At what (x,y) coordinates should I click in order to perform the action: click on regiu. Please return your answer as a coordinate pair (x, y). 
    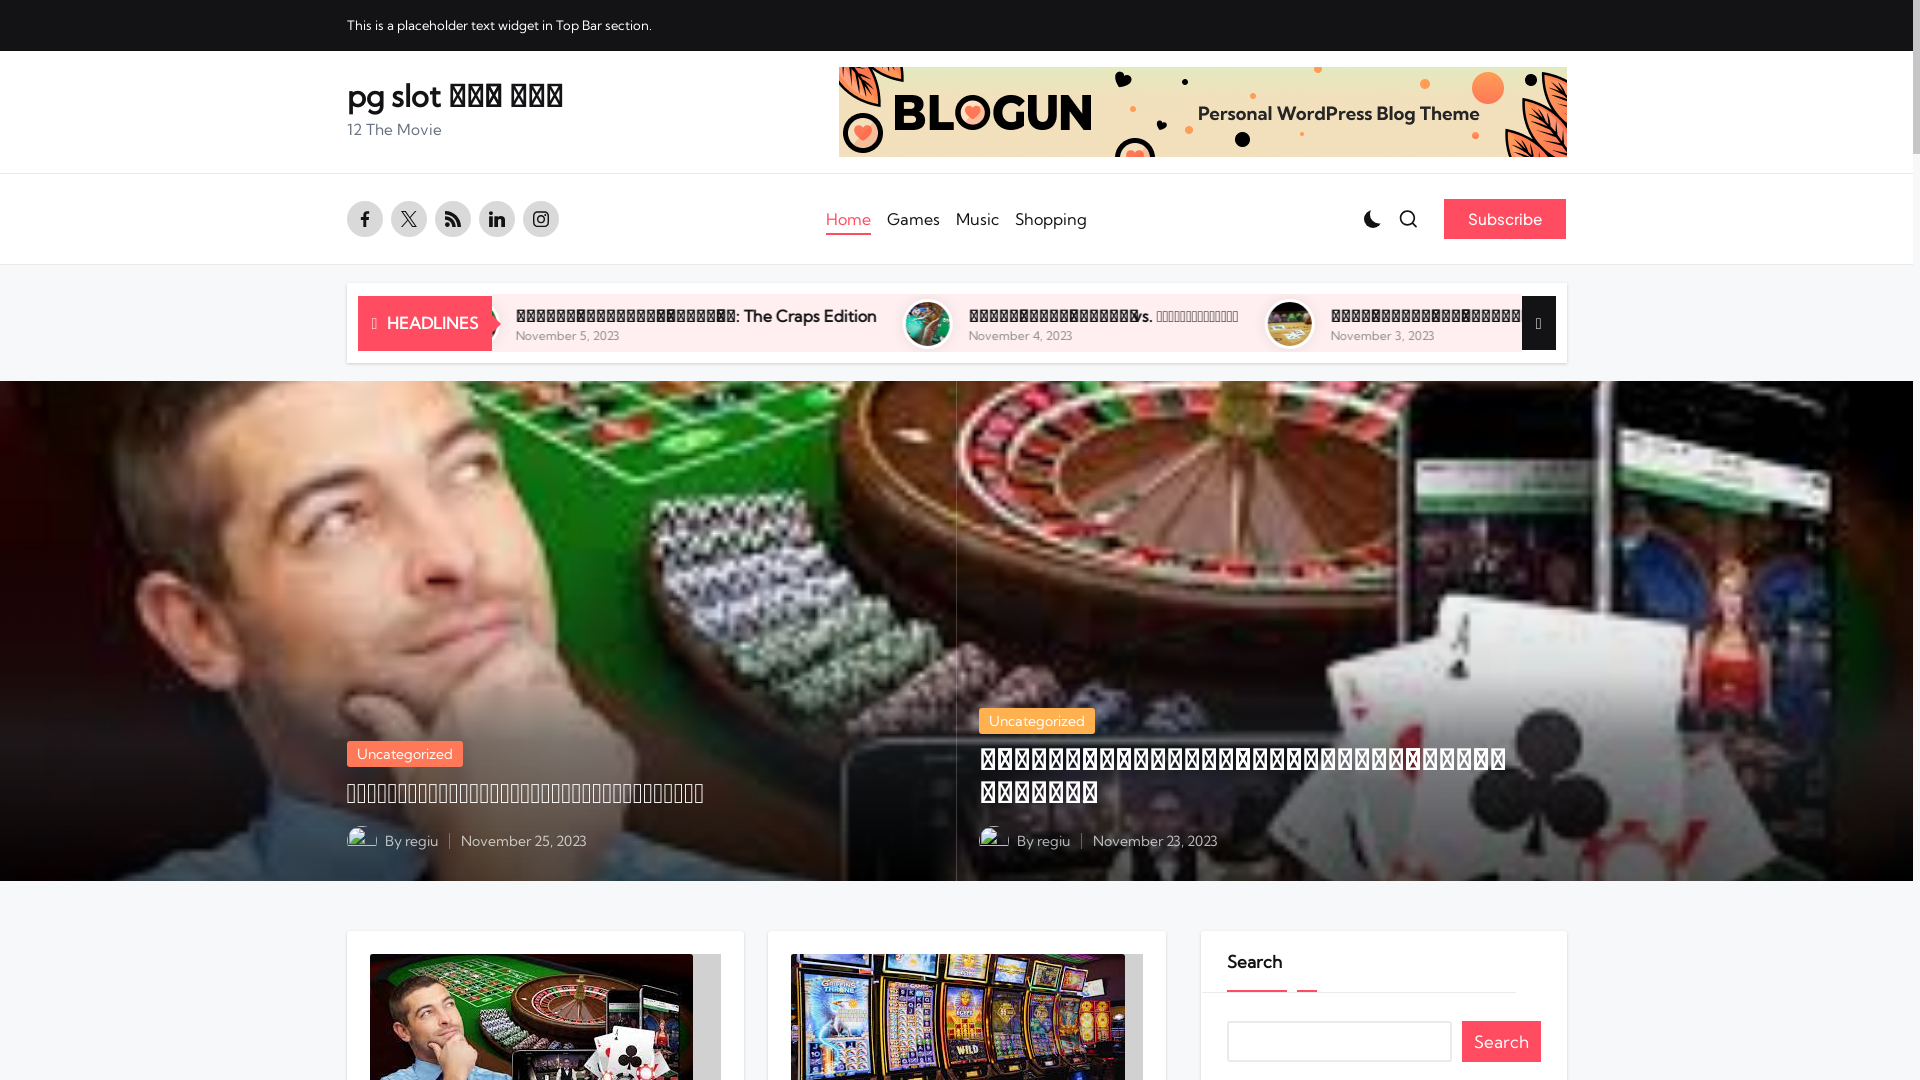
    Looking at the image, I should click on (1052, 841).